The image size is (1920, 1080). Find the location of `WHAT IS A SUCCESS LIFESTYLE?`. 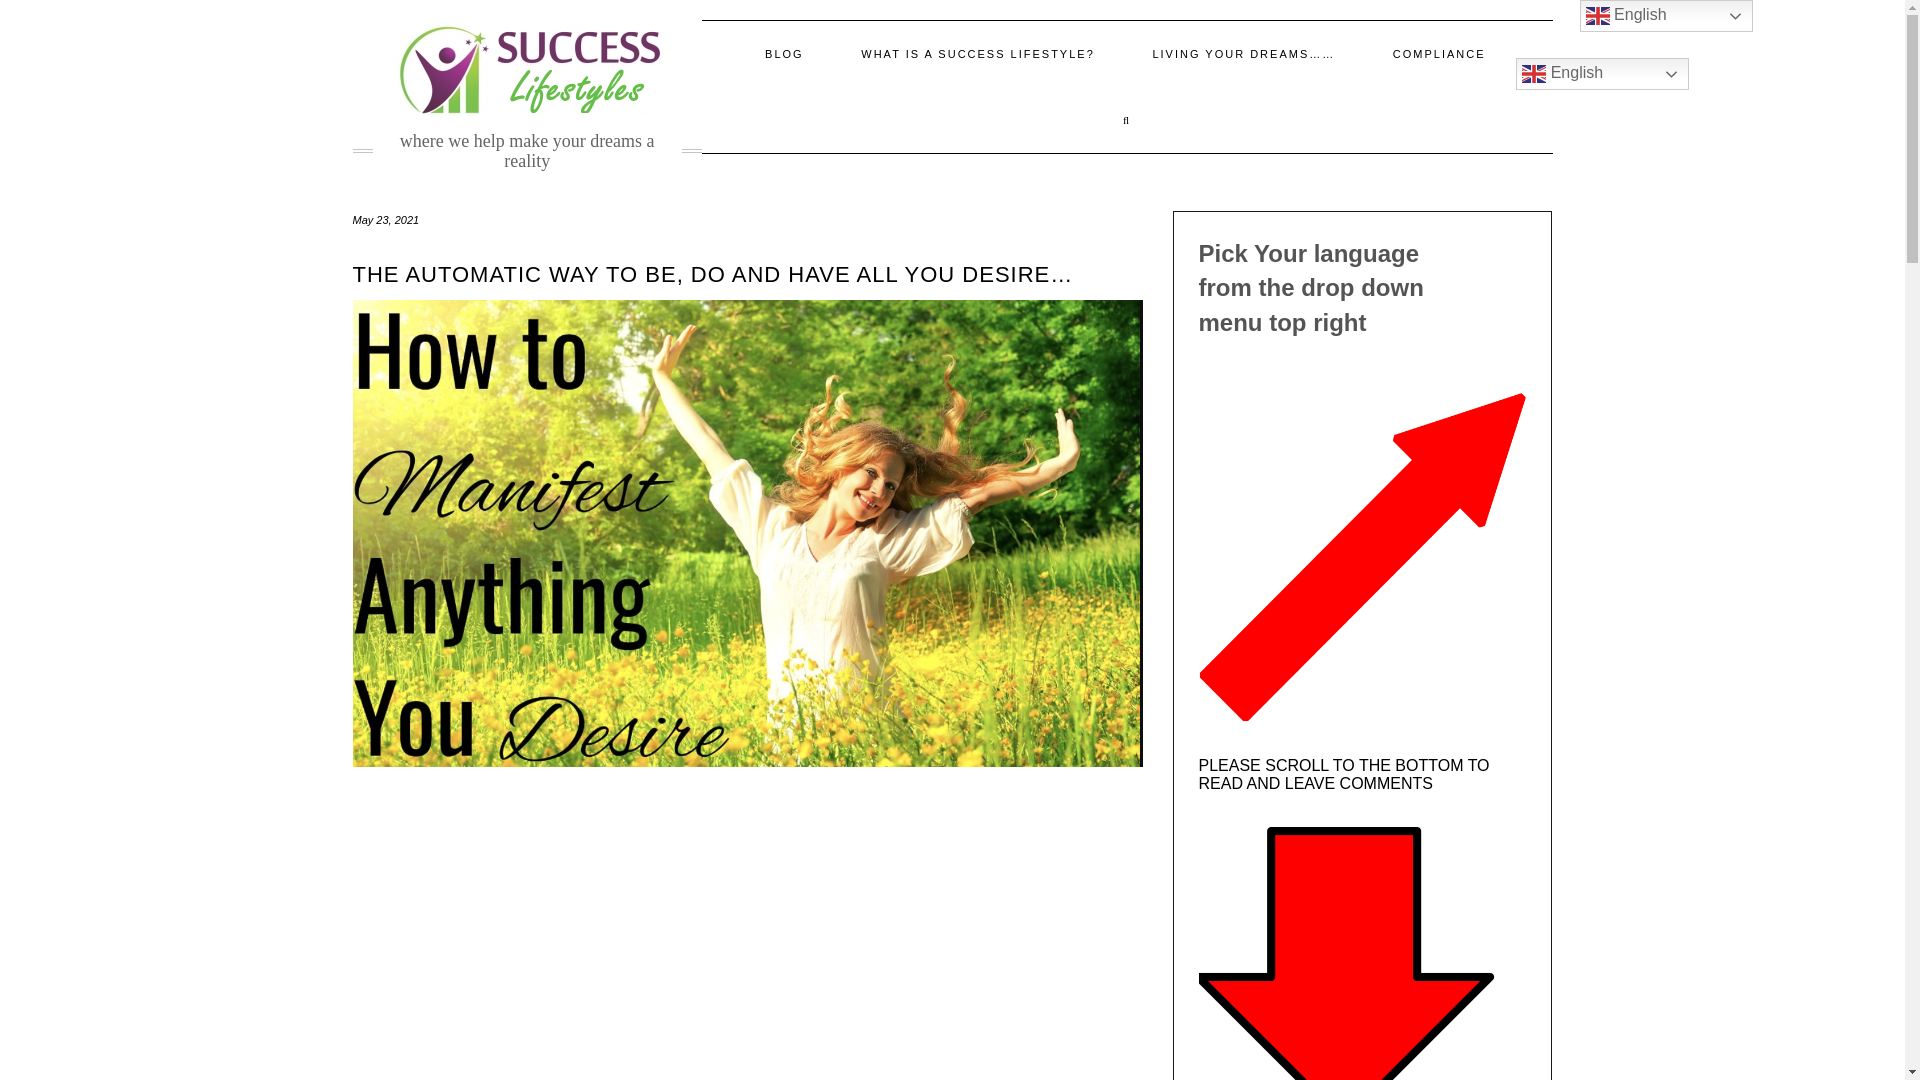

WHAT IS A SUCCESS LIFESTYLE? is located at coordinates (977, 54).